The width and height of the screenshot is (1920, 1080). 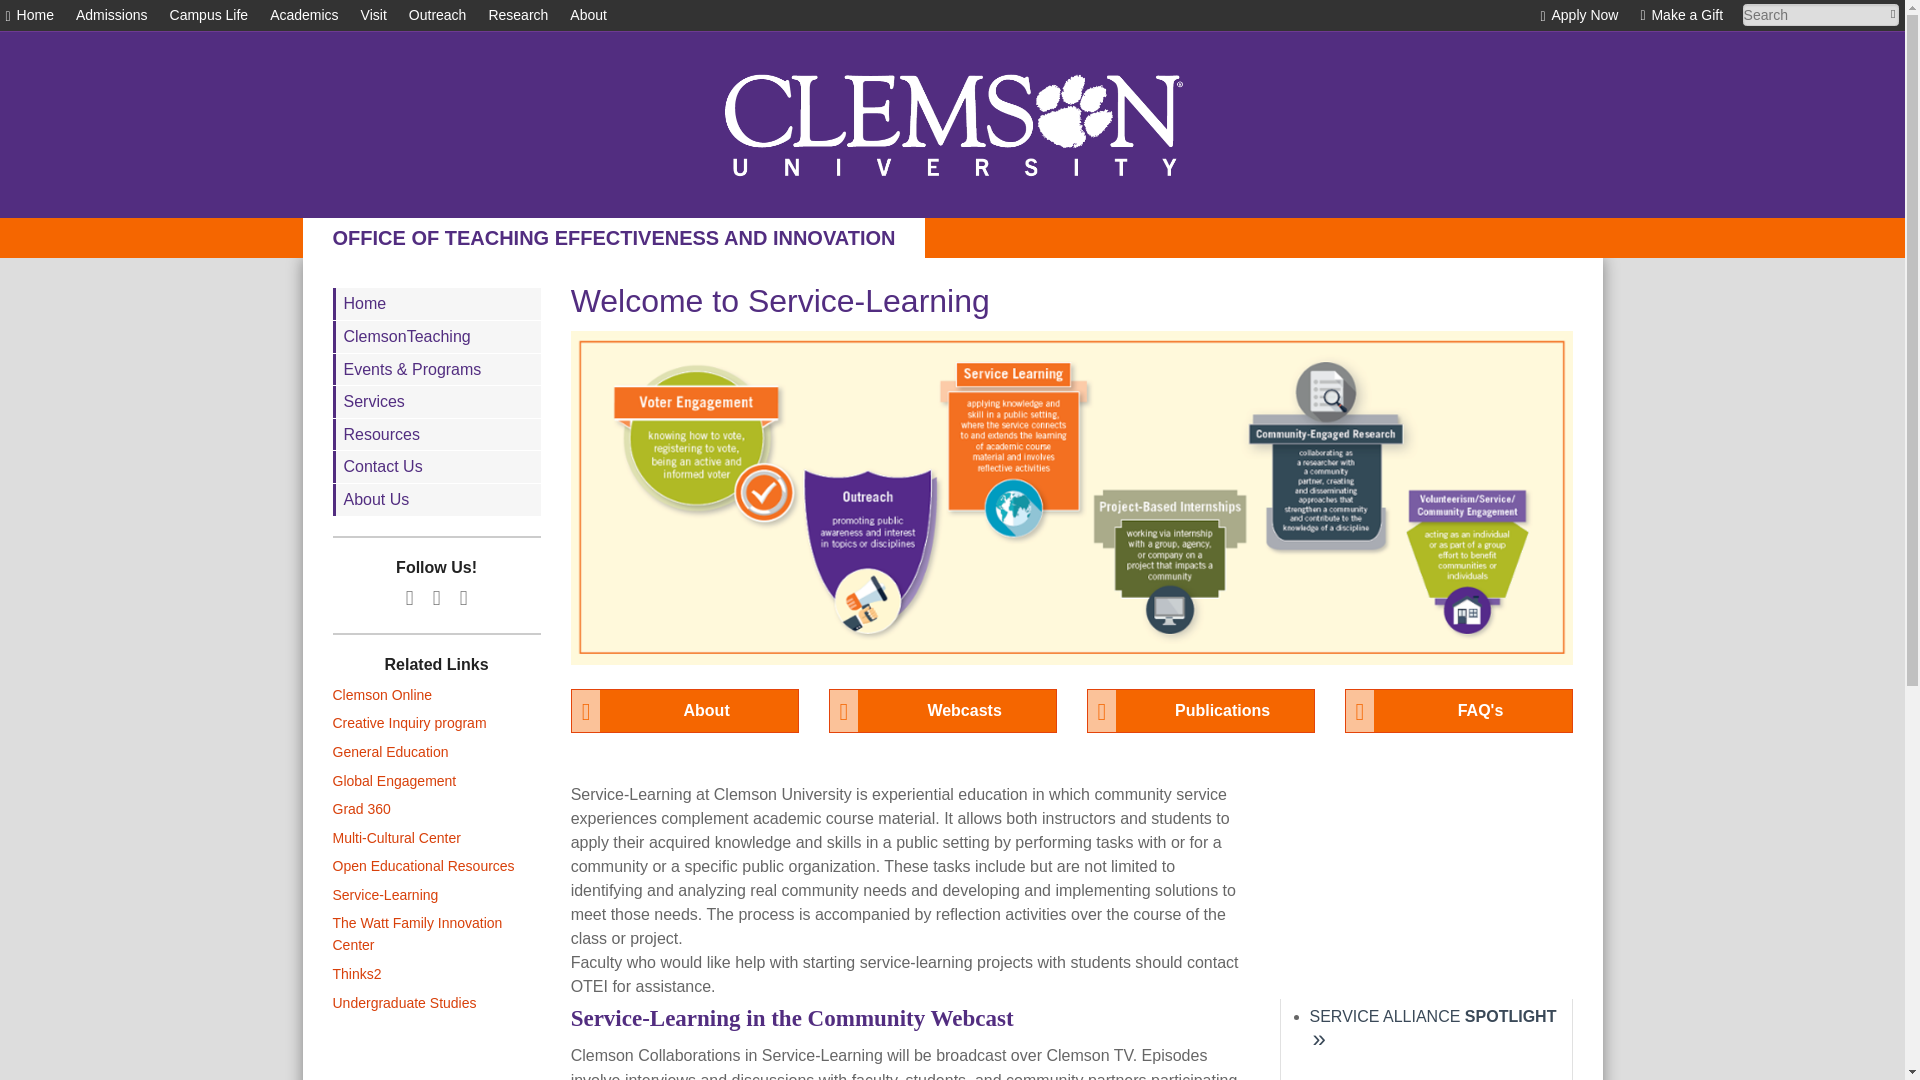 I want to click on Academics, so click(x=304, y=15).